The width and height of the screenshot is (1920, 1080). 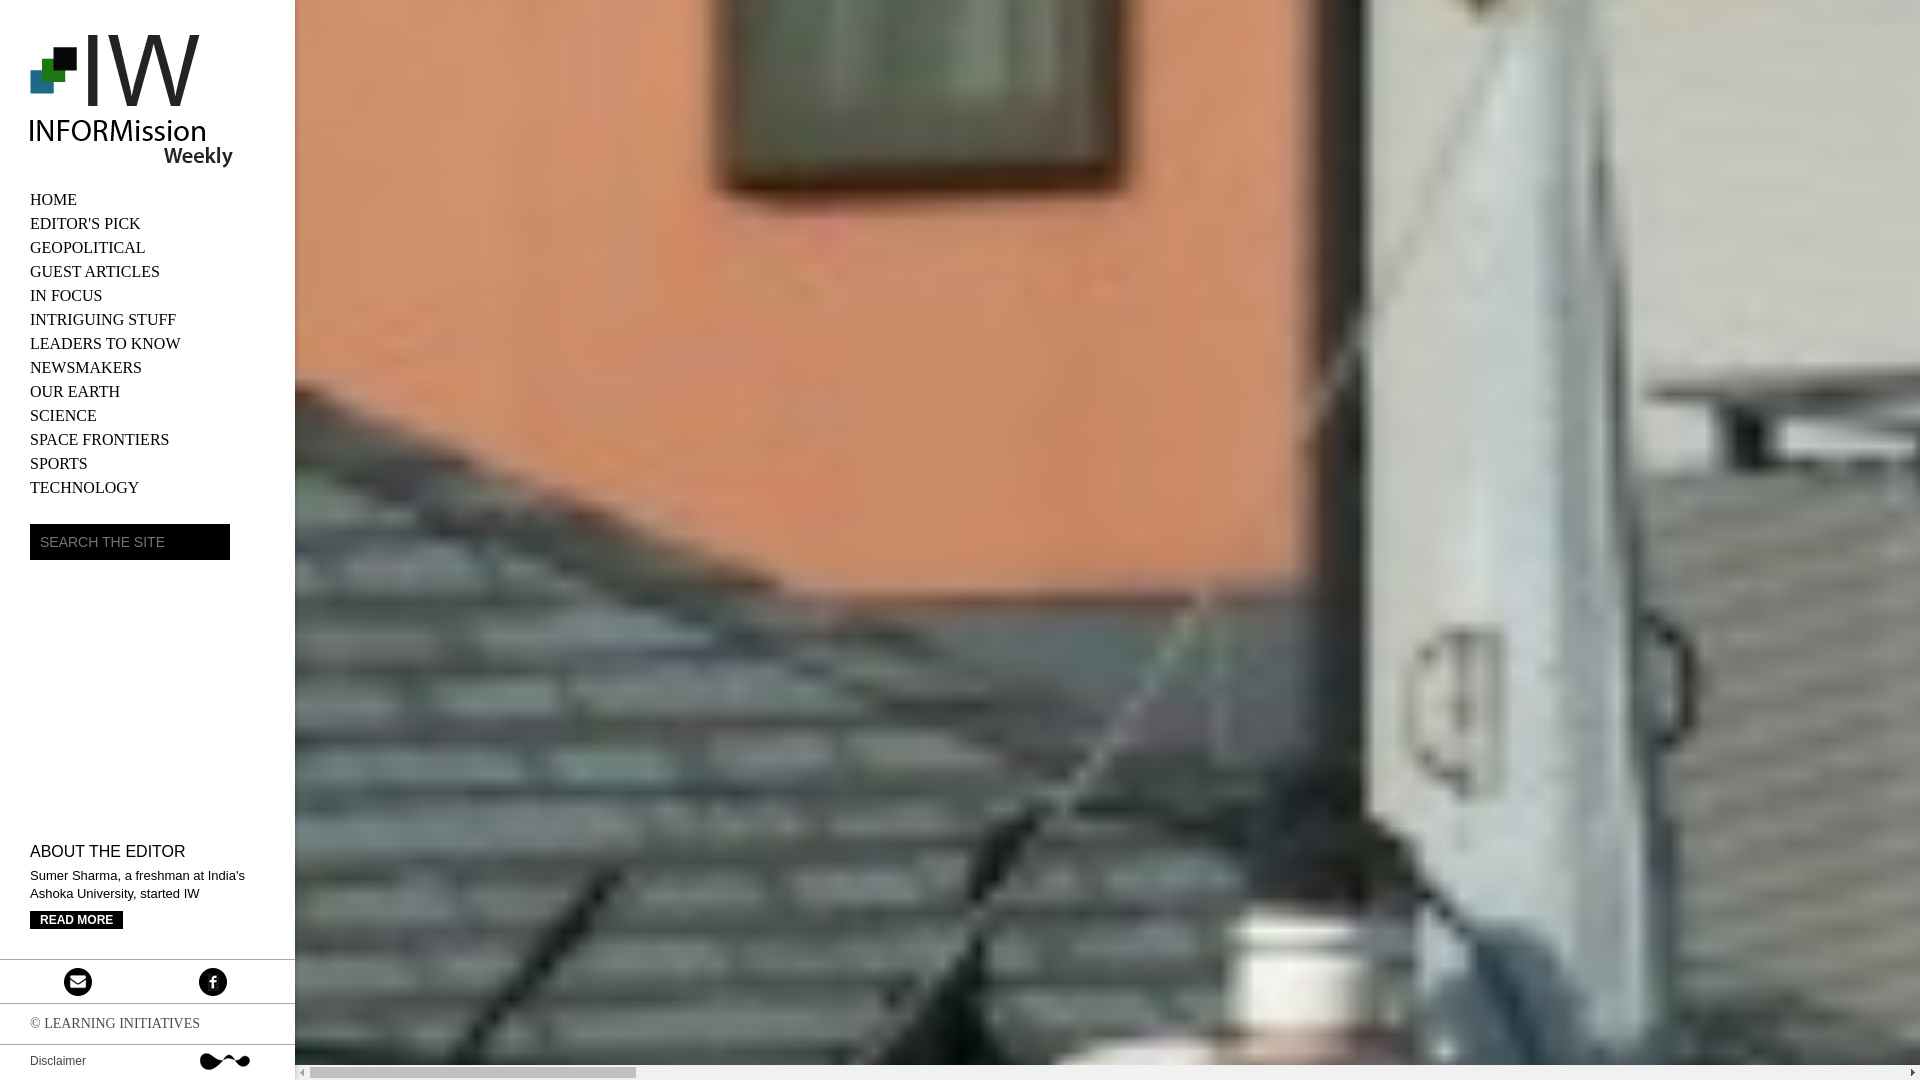 What do you see at coordinates (147, 488) in the screenshot?
I see `TECHNOLOGY` at bounding box center [147, 488].